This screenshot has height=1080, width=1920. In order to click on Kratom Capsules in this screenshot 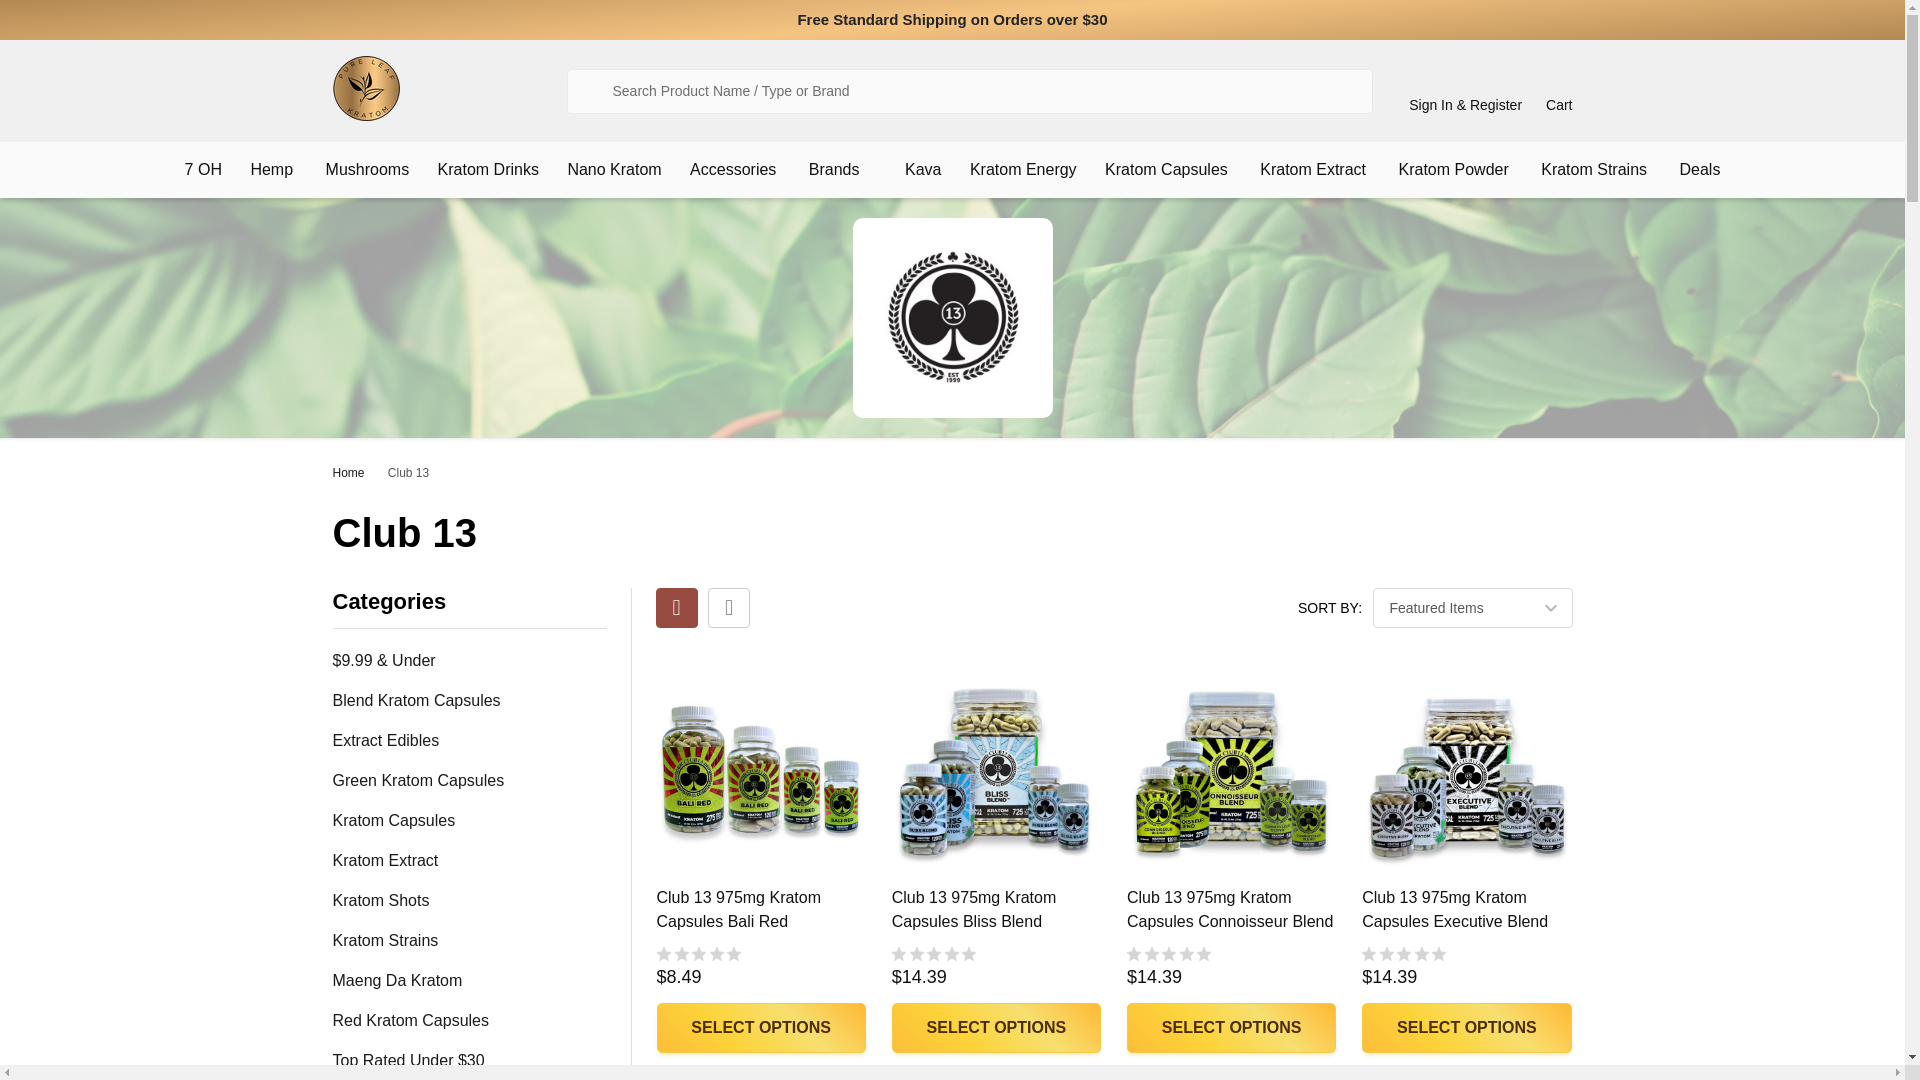, I will do `click(469, 820)`.